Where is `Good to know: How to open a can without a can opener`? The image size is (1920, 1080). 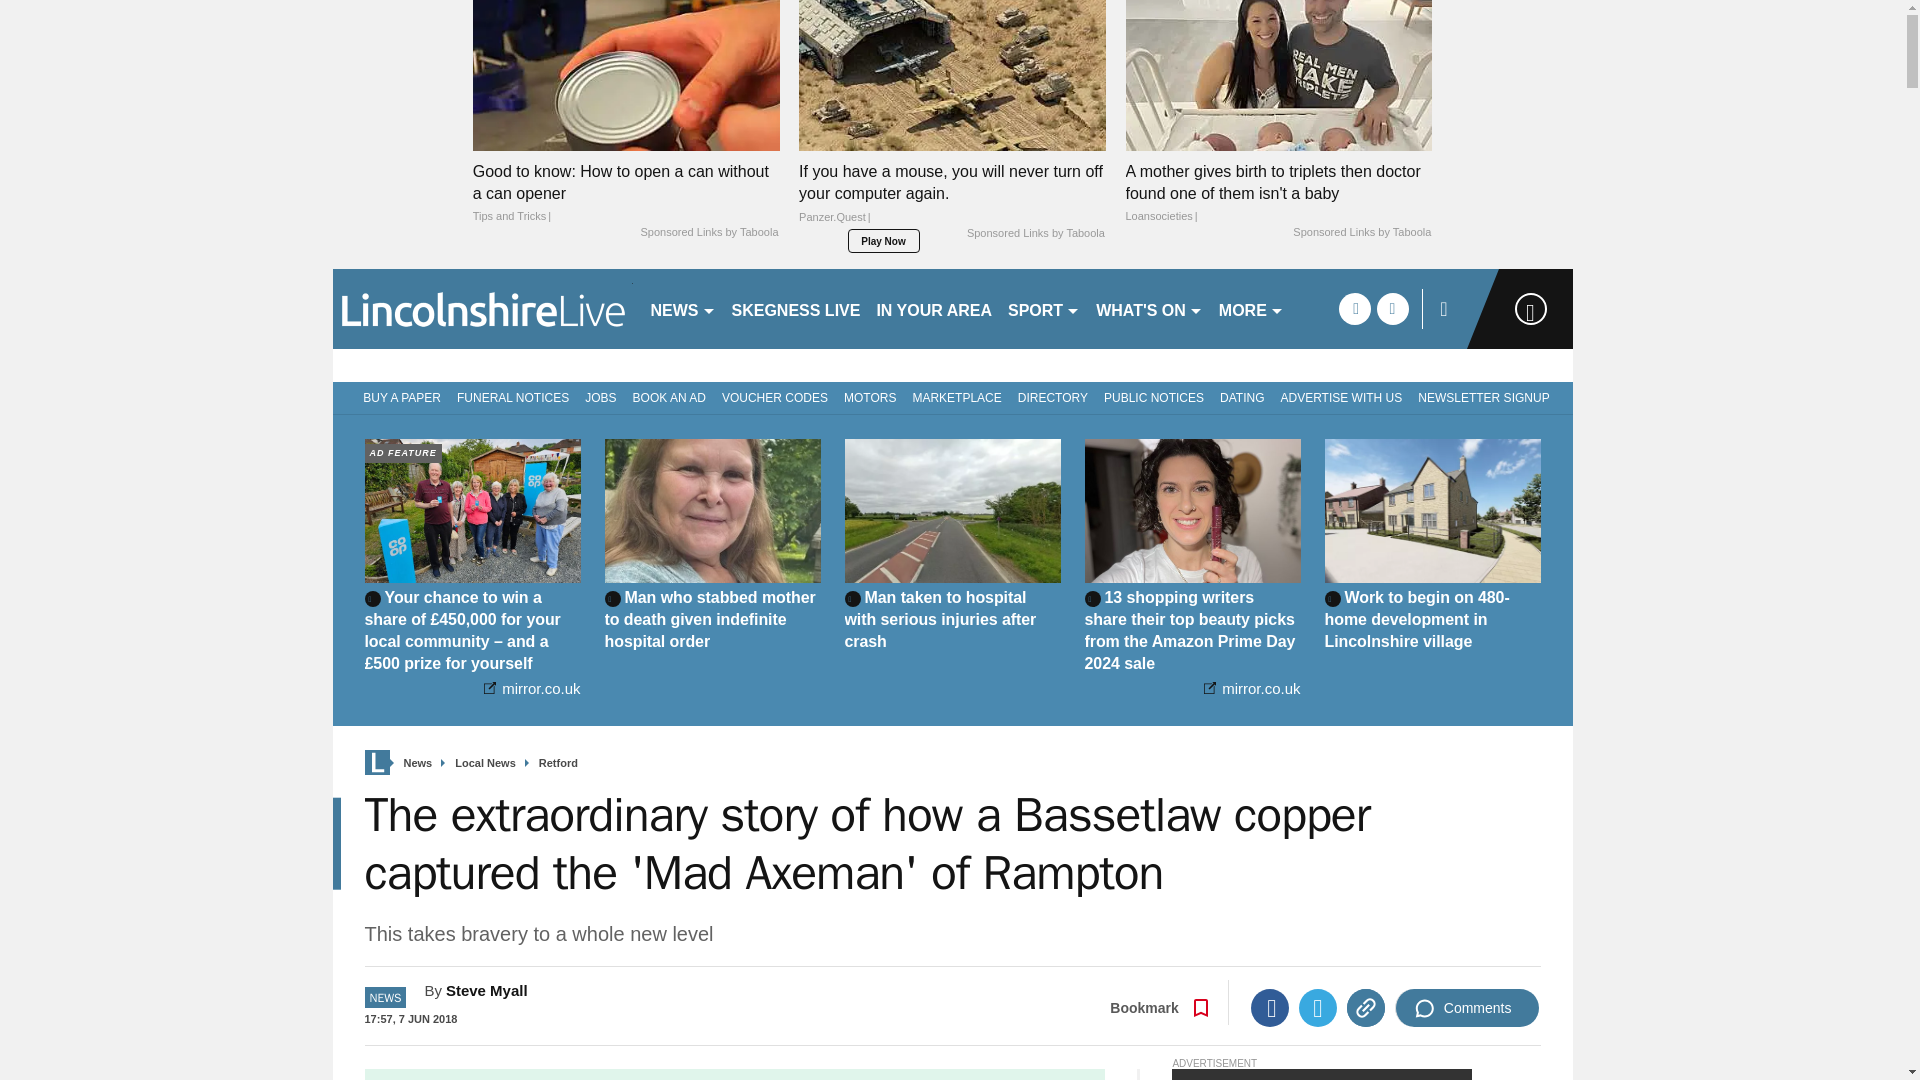
Good to know: How to open a can without a can opener is located at coordinates (626, 193).